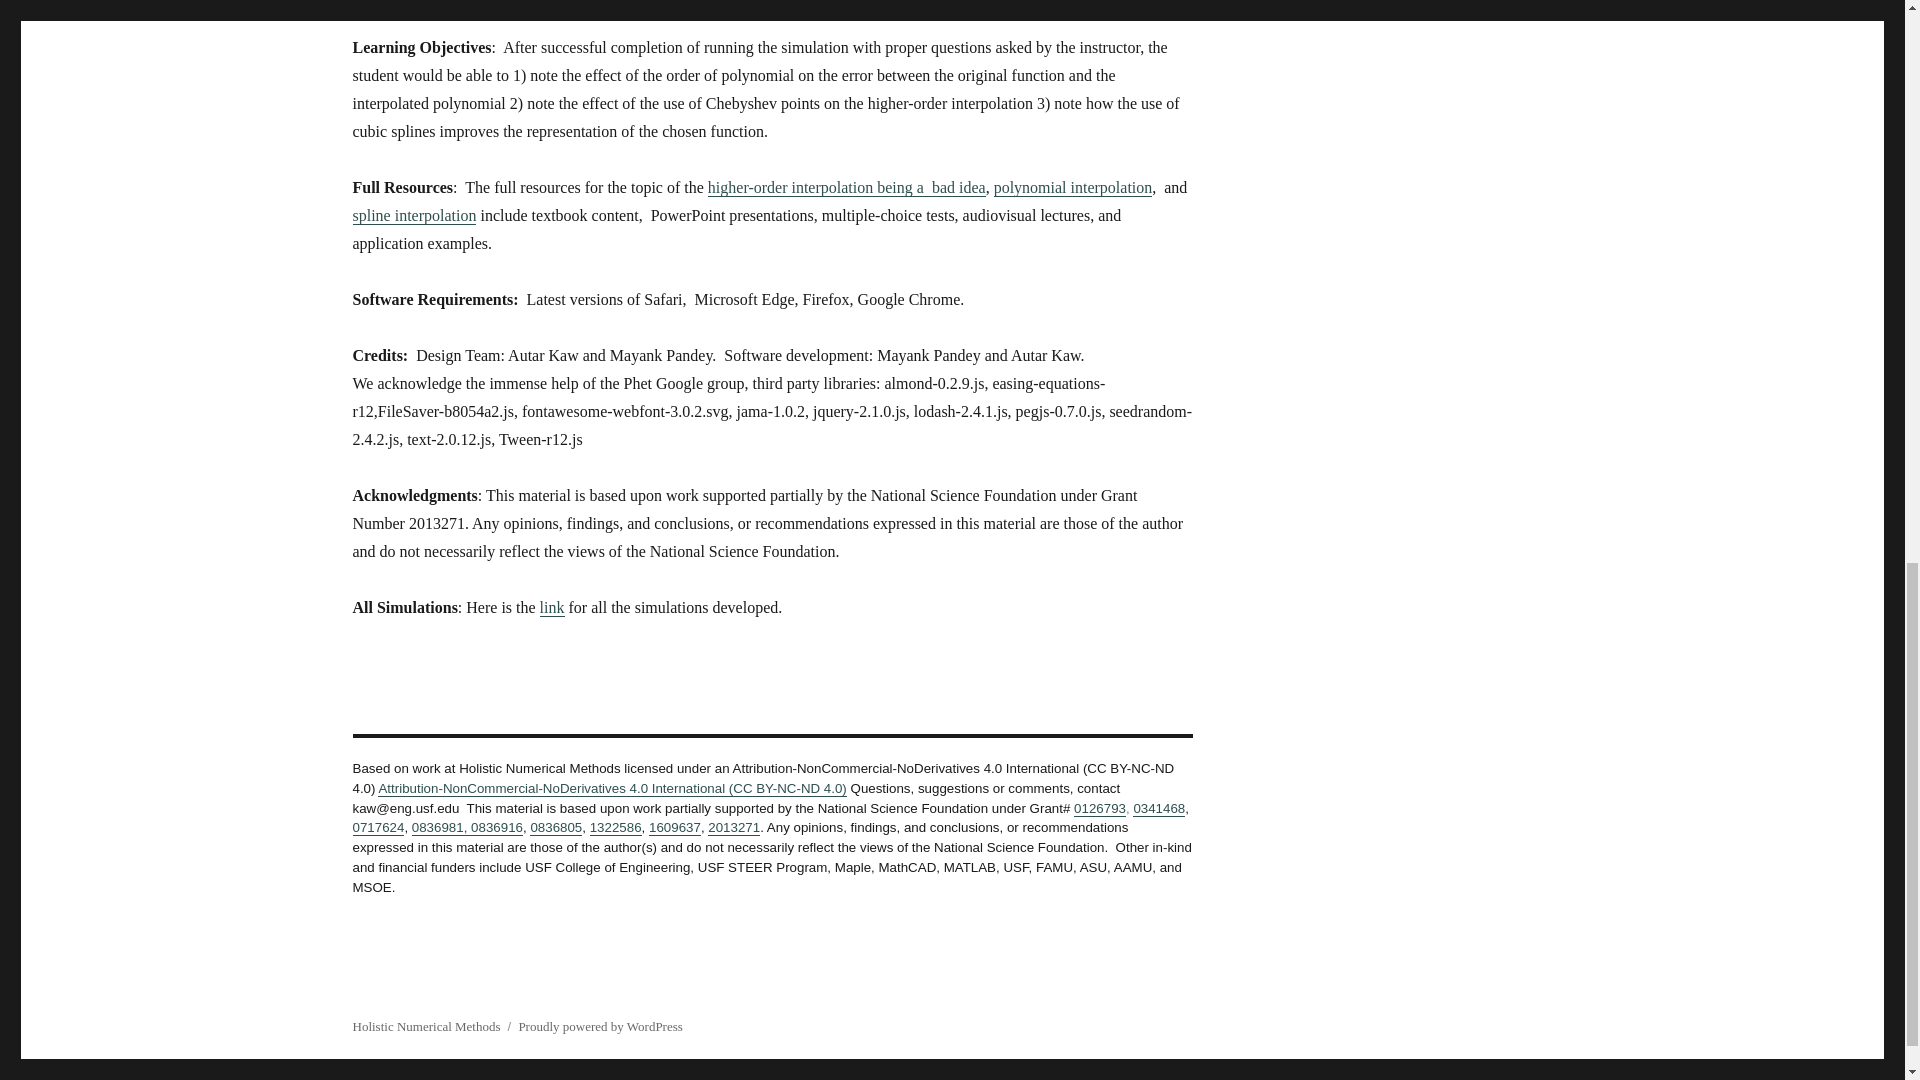 The width and height of the screenshot is (1920, 1080). Describe the element at coordinates (1158, 808) in the screenshot. I see `0341468` at that location.